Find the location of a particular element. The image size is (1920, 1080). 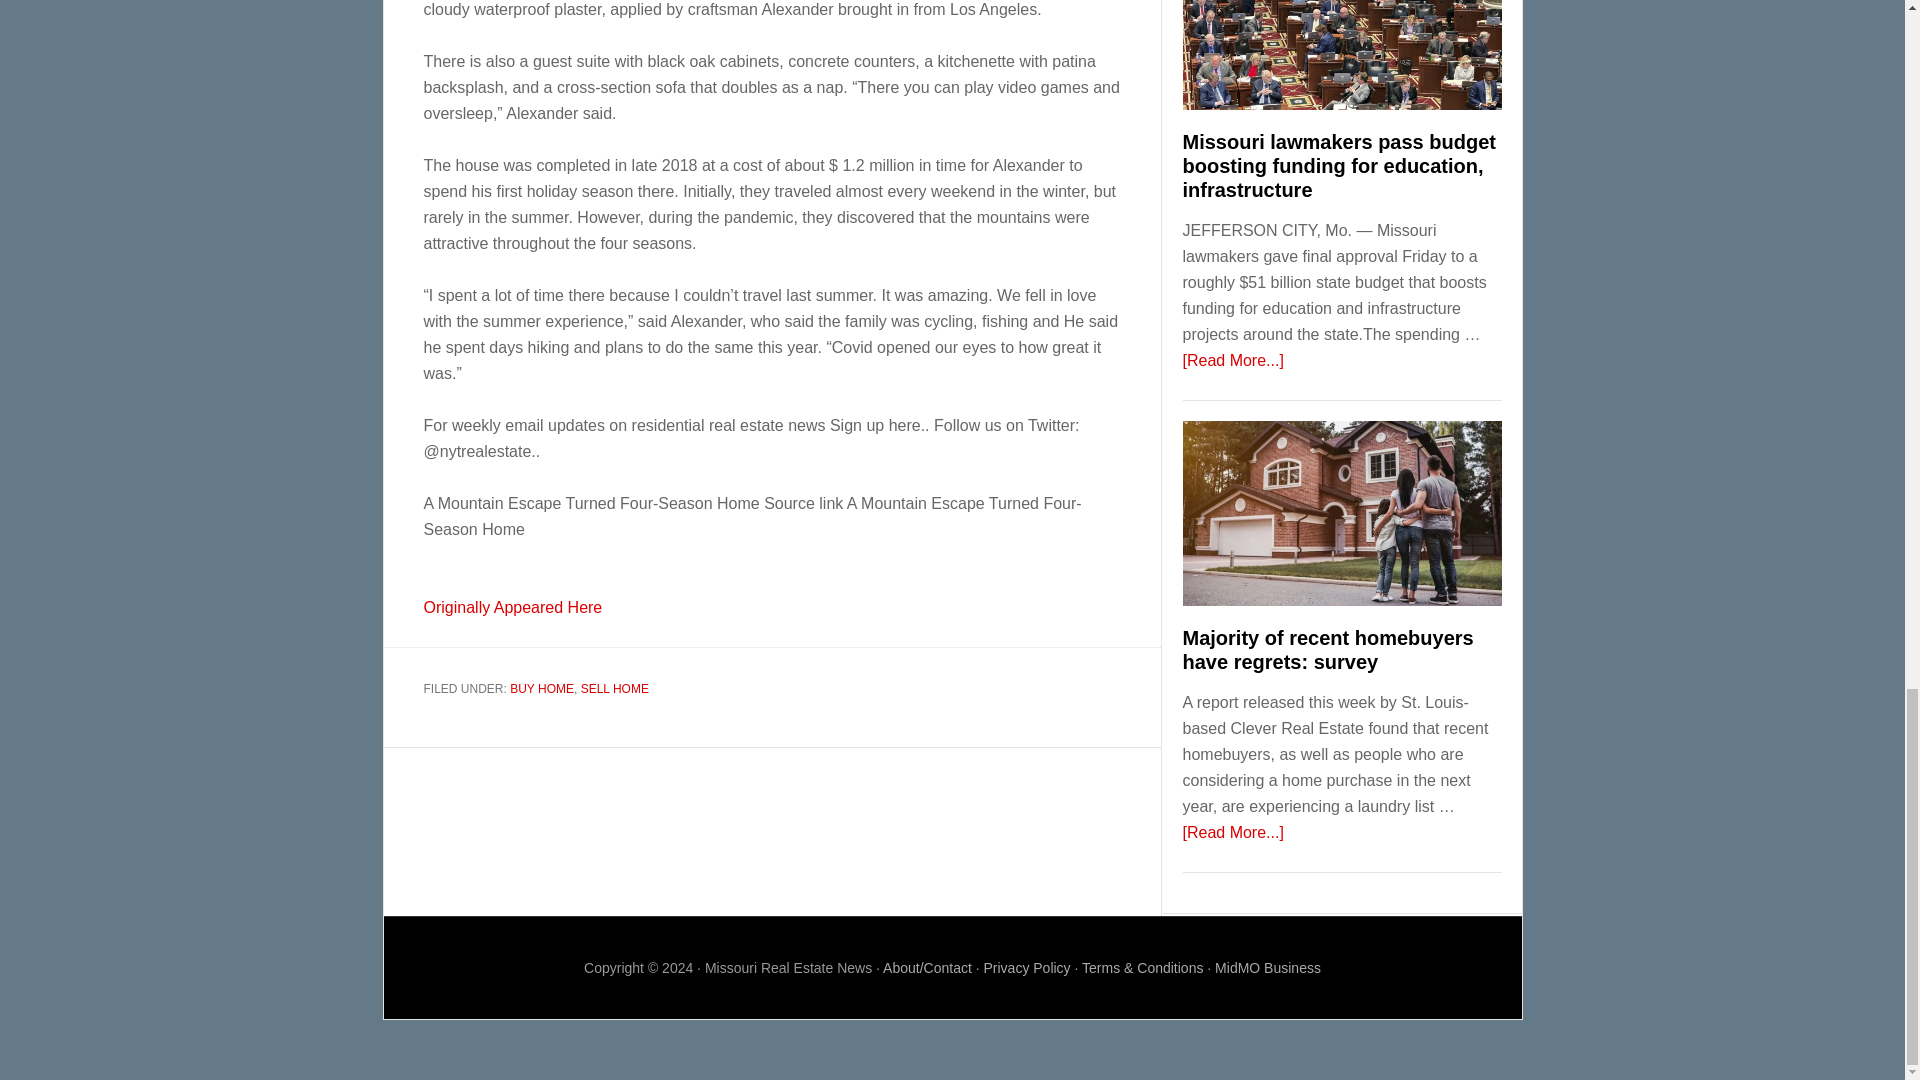

Privacy Policy is located at coordinates (1026, 968).